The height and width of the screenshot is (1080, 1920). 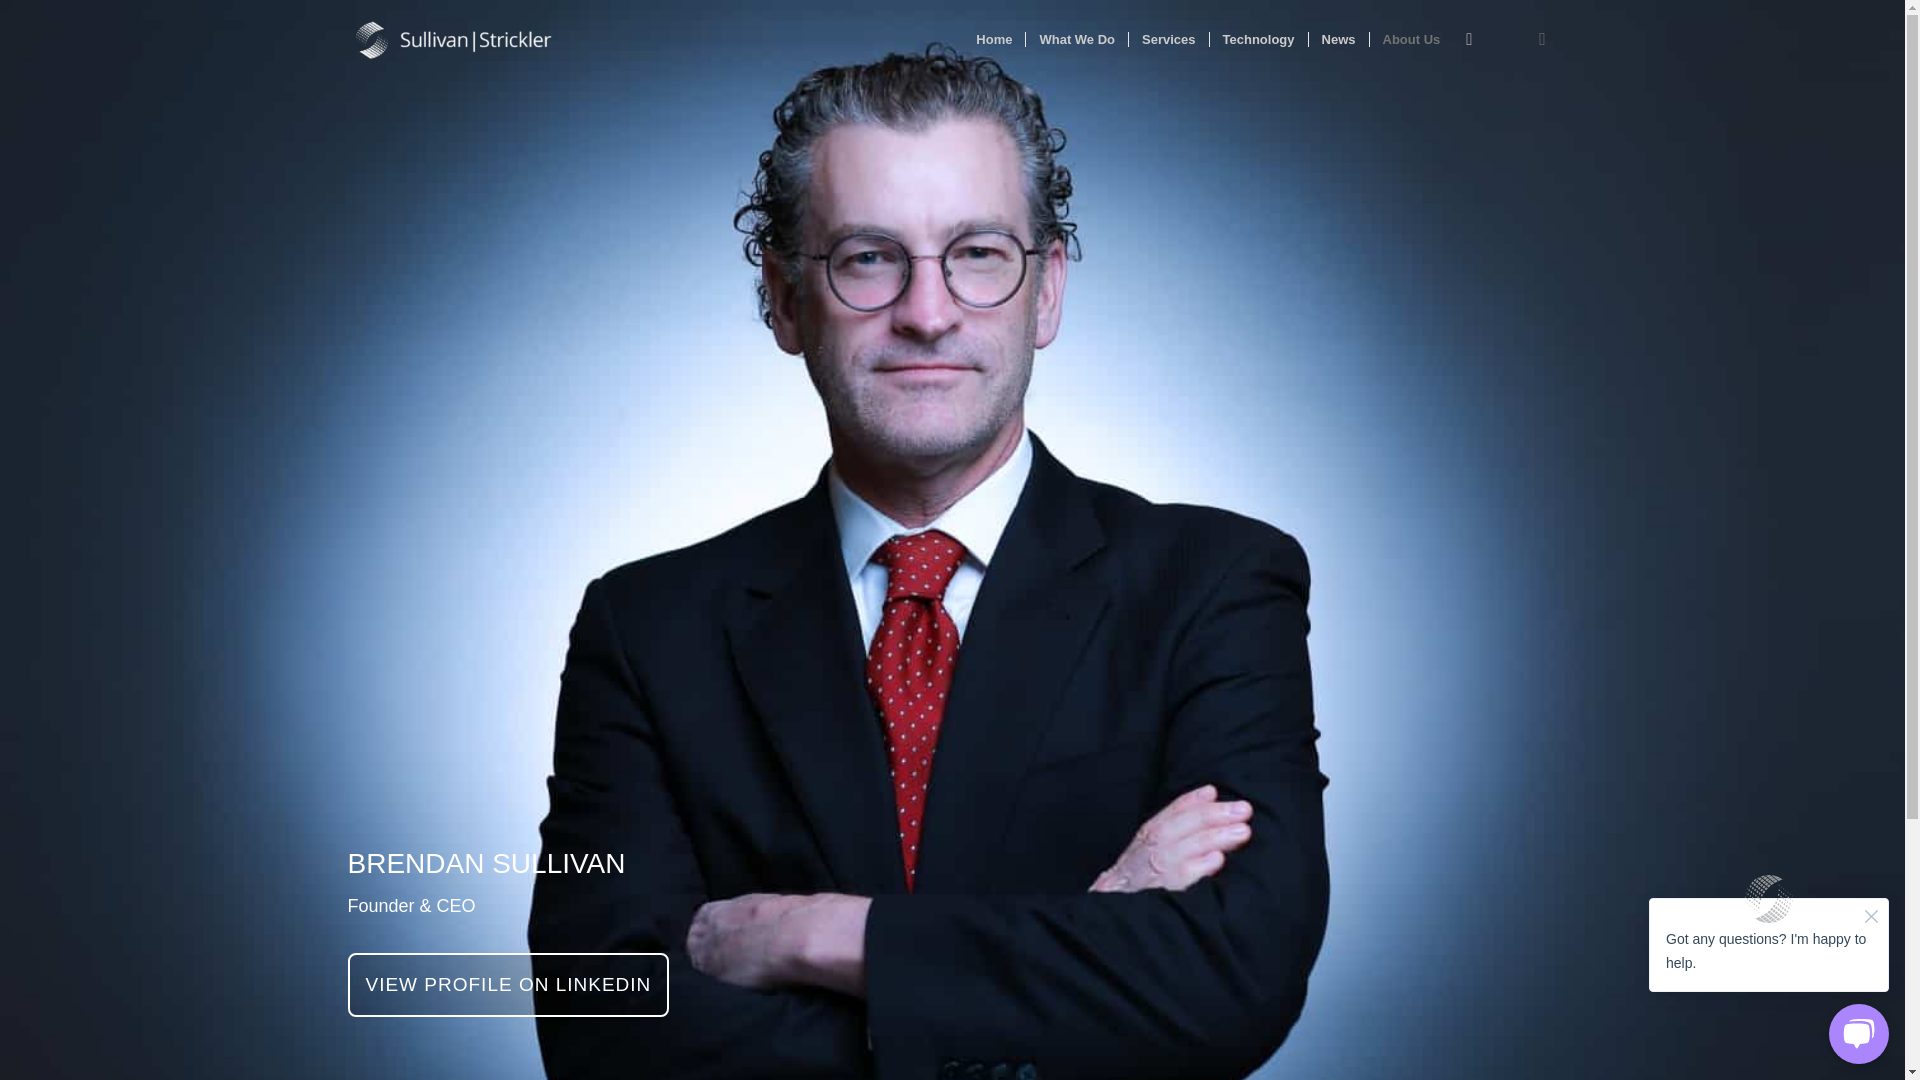 I want to click on About Us, so click(x=1410, y=40).